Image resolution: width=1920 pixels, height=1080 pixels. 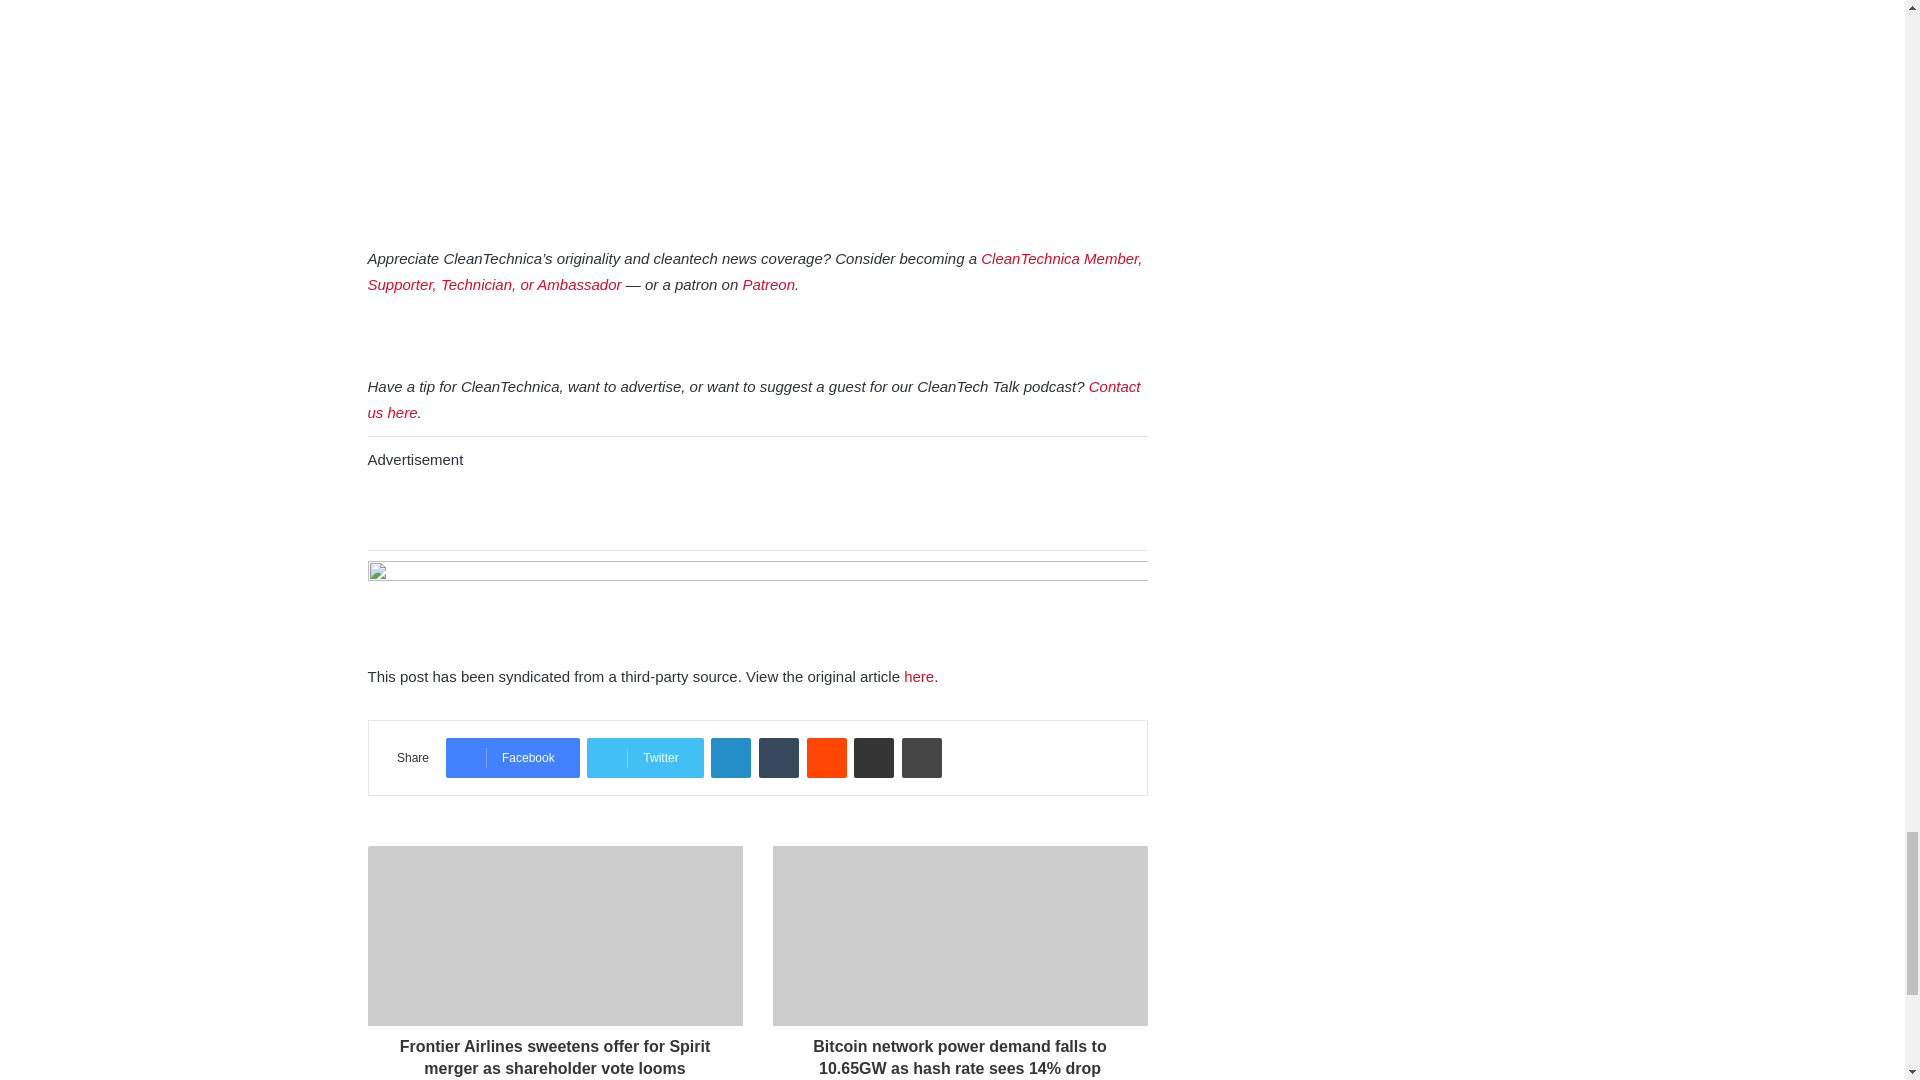 I want to click on Contact us here, so click(x=754, y=400).